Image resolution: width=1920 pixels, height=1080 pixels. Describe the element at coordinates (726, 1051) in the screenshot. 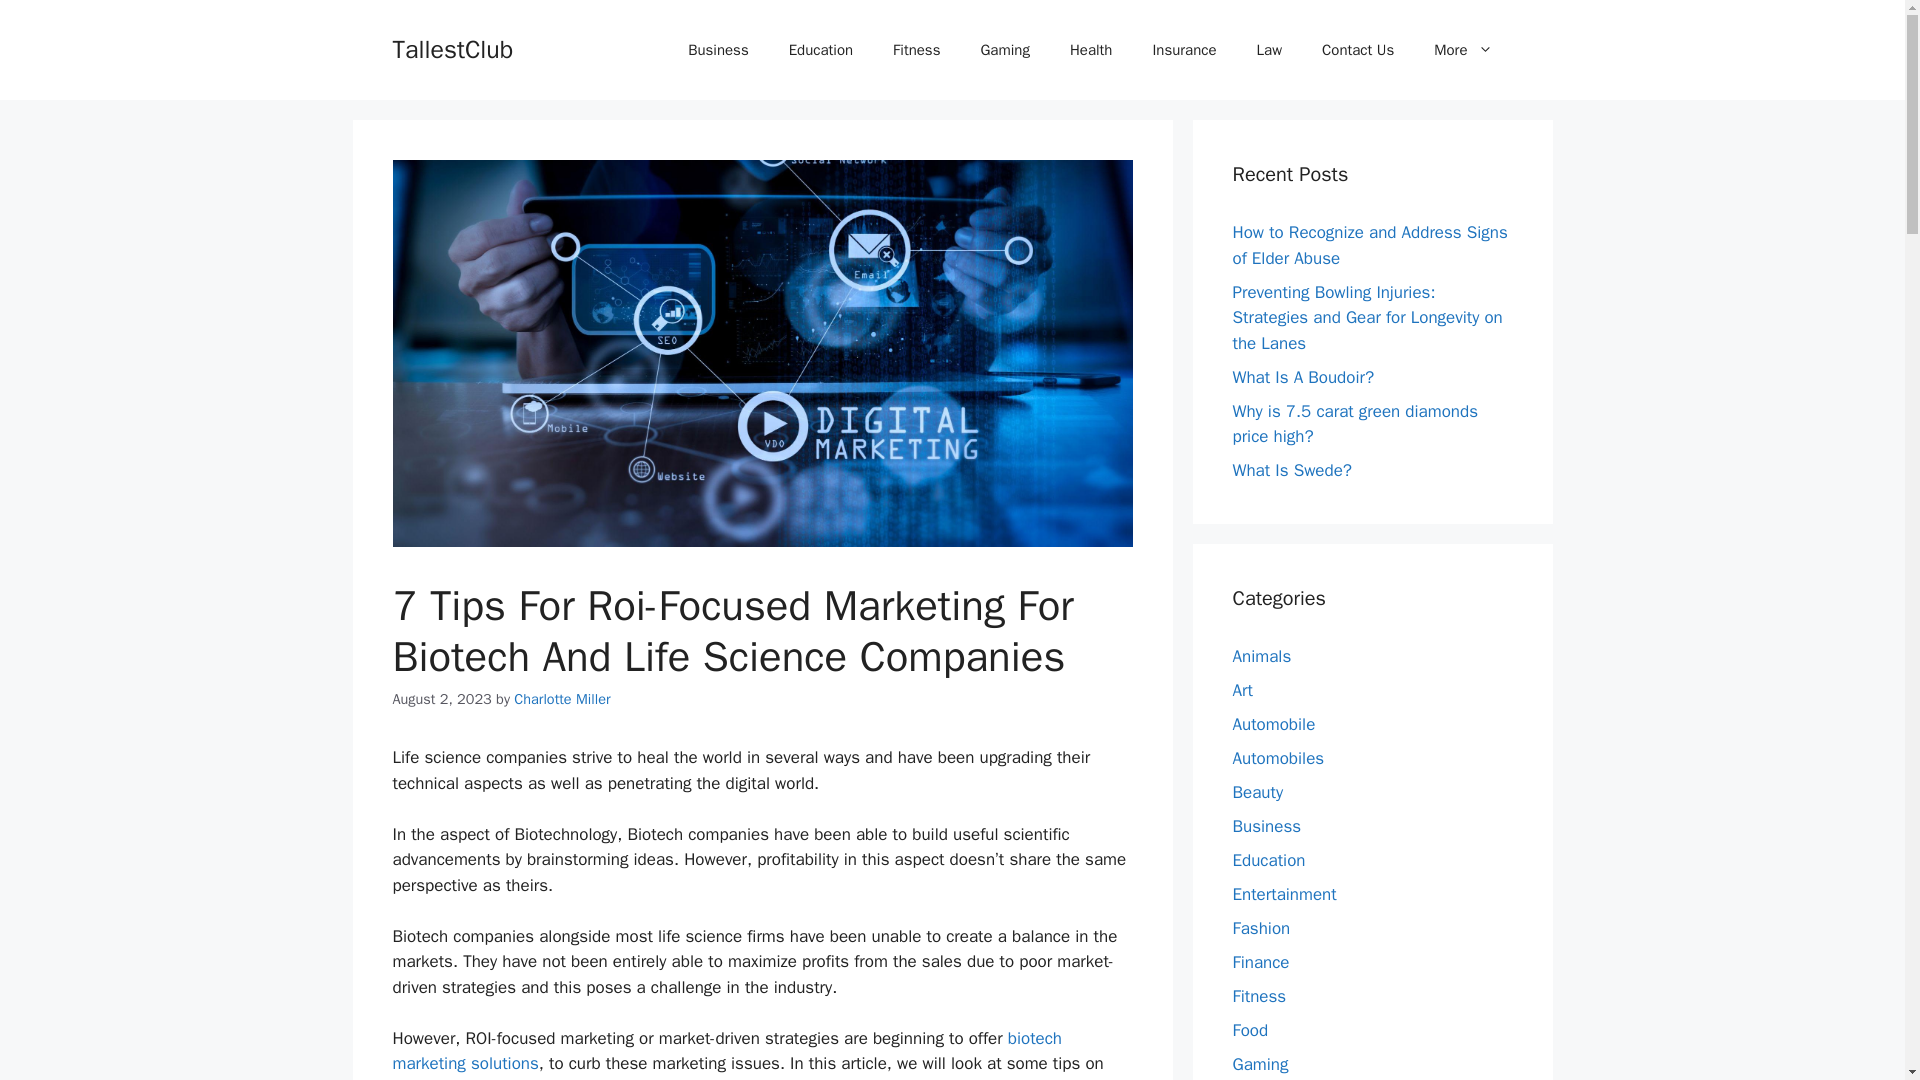

I see `biotech marketing solutions` at that location.